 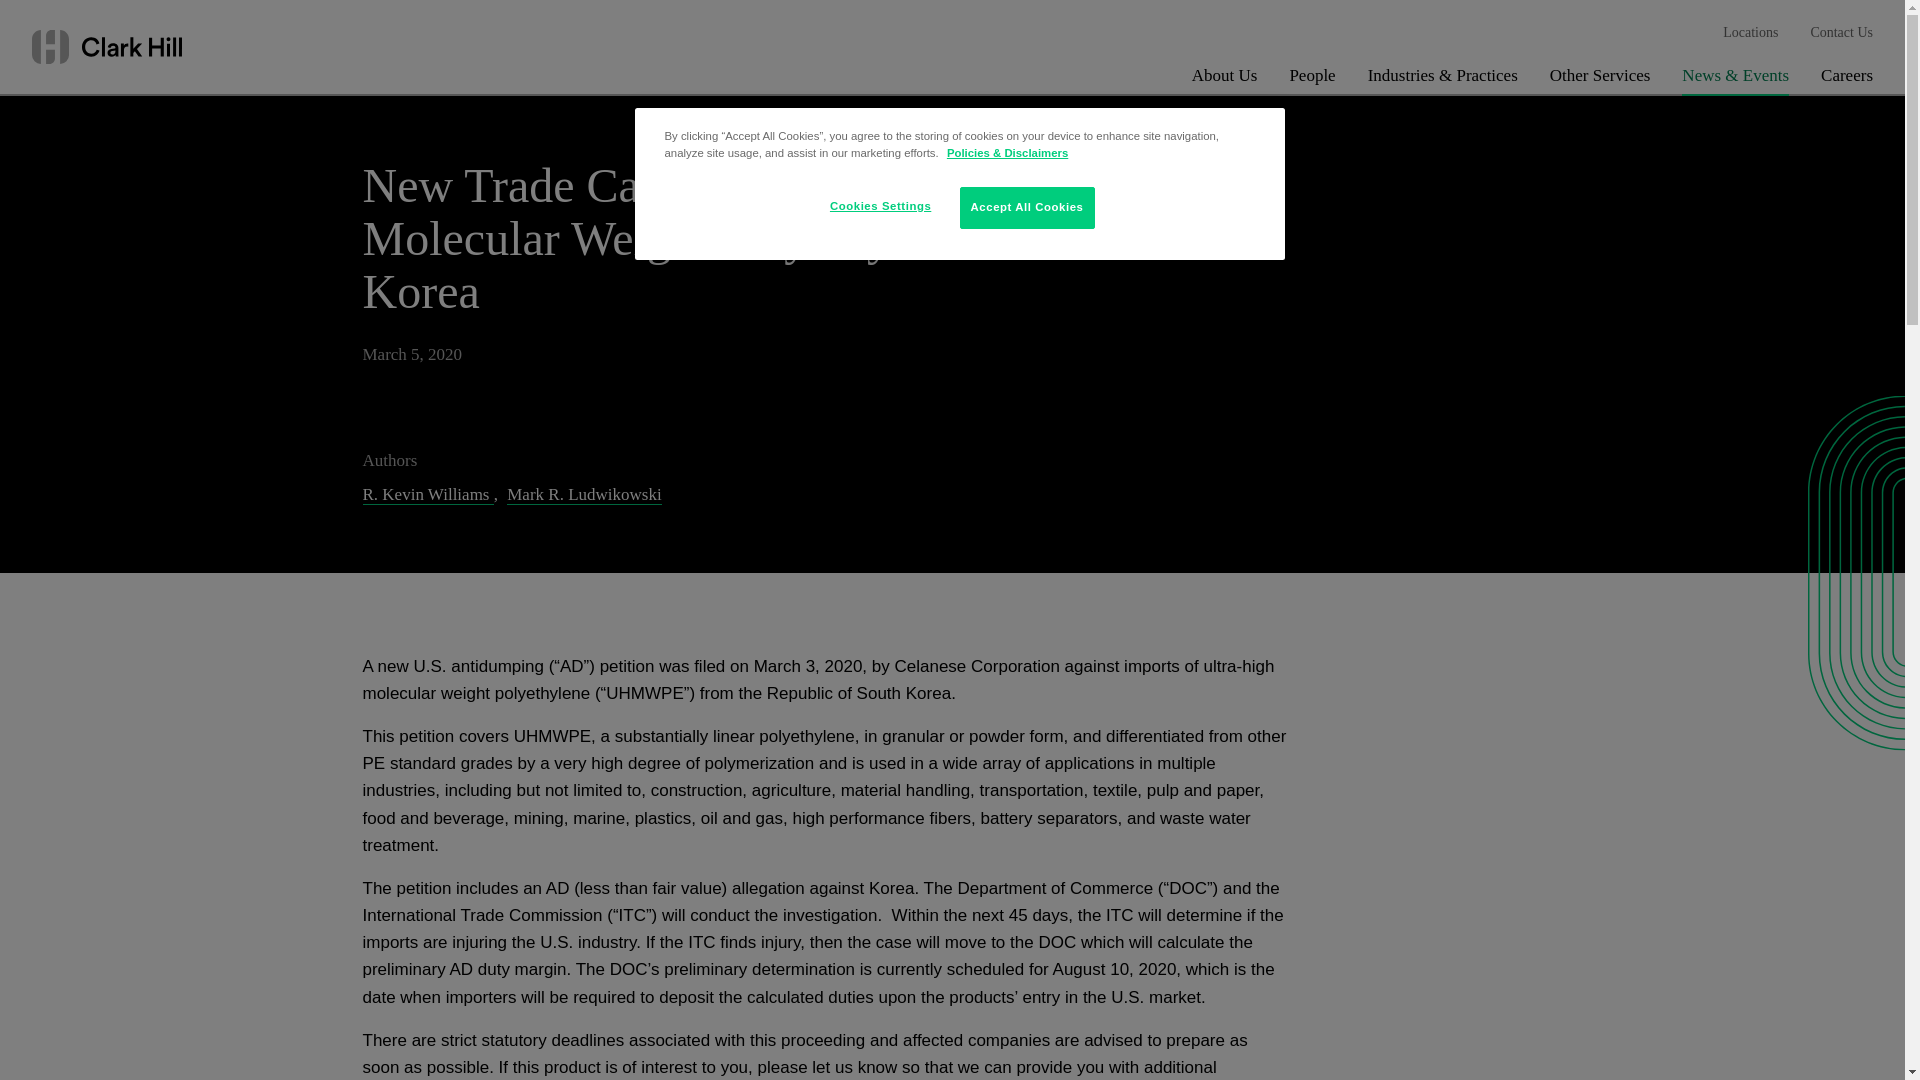 What do you see at coordinates (428, 494) in the screenshot?
I see `R. Kevin Williams` at bounding box center [428, 494].